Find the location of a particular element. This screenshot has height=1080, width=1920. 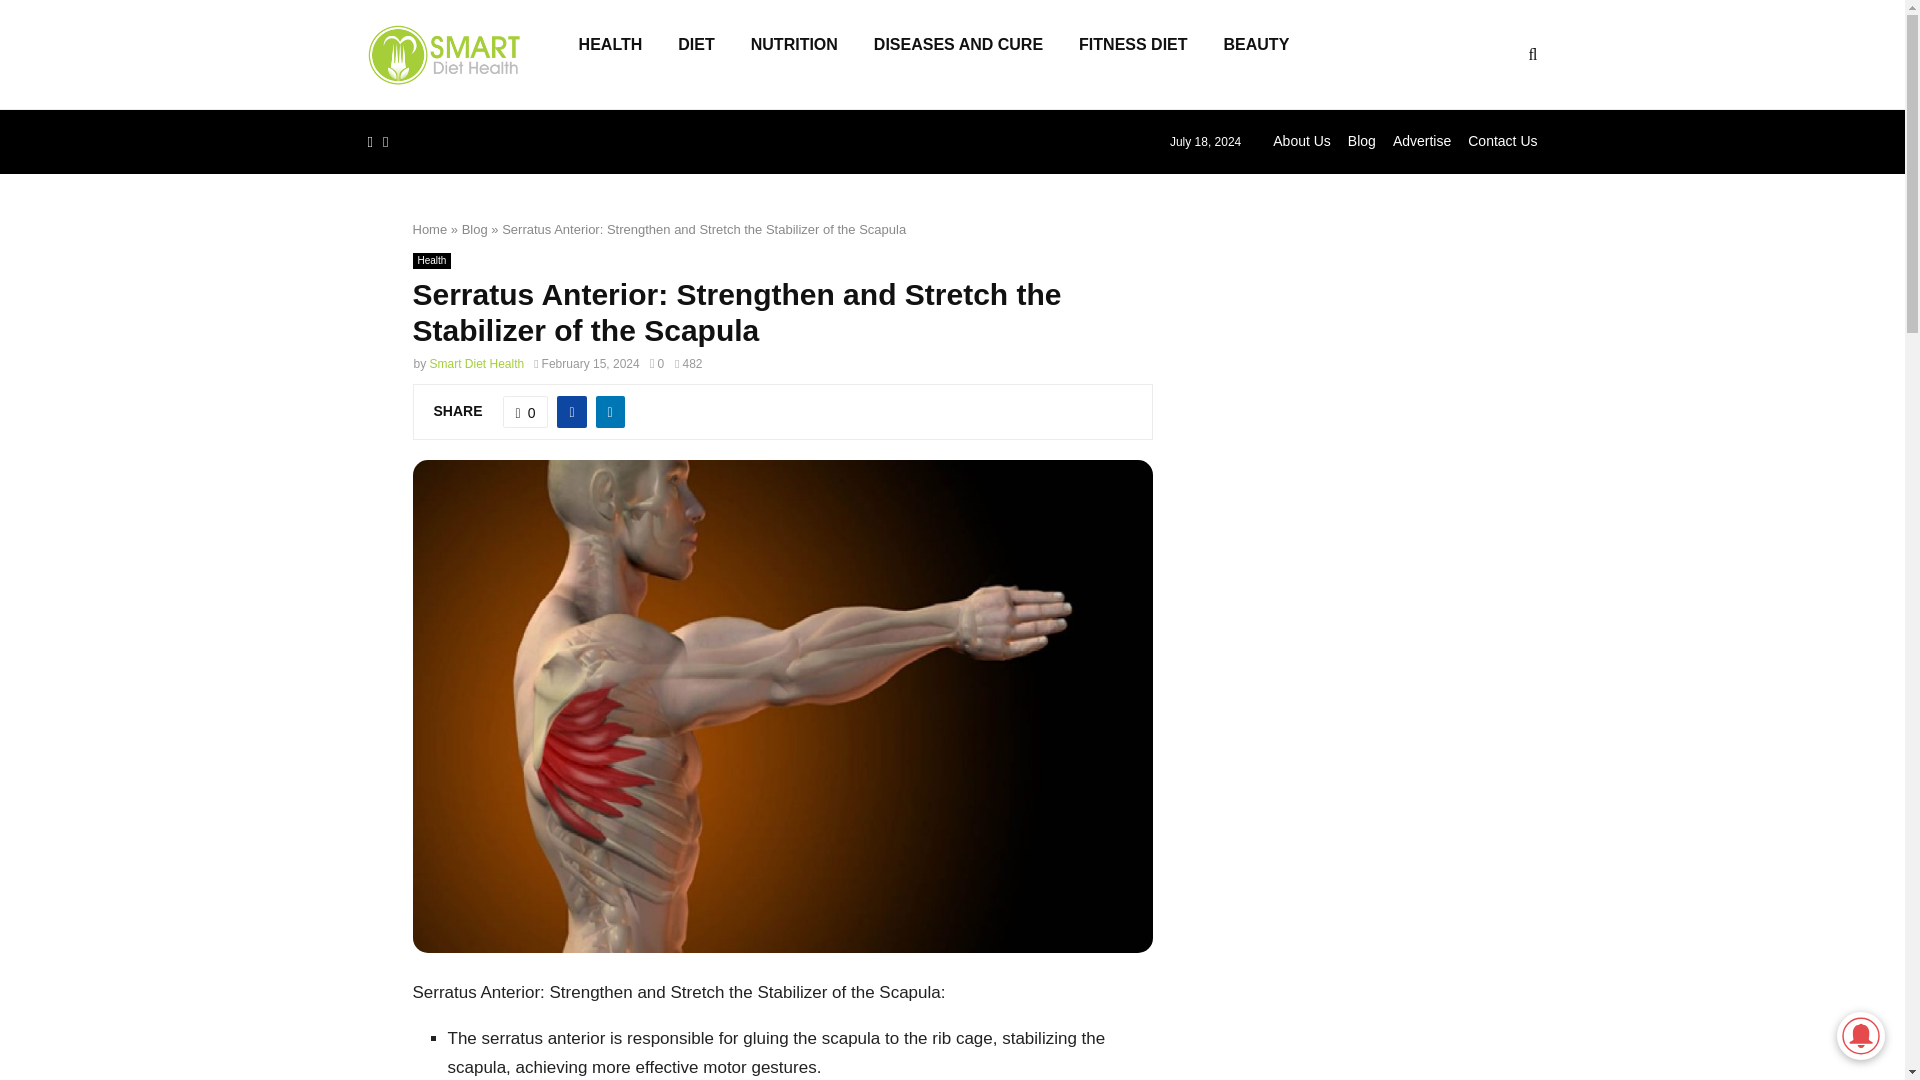

0 is located at coordinates (526, 412).